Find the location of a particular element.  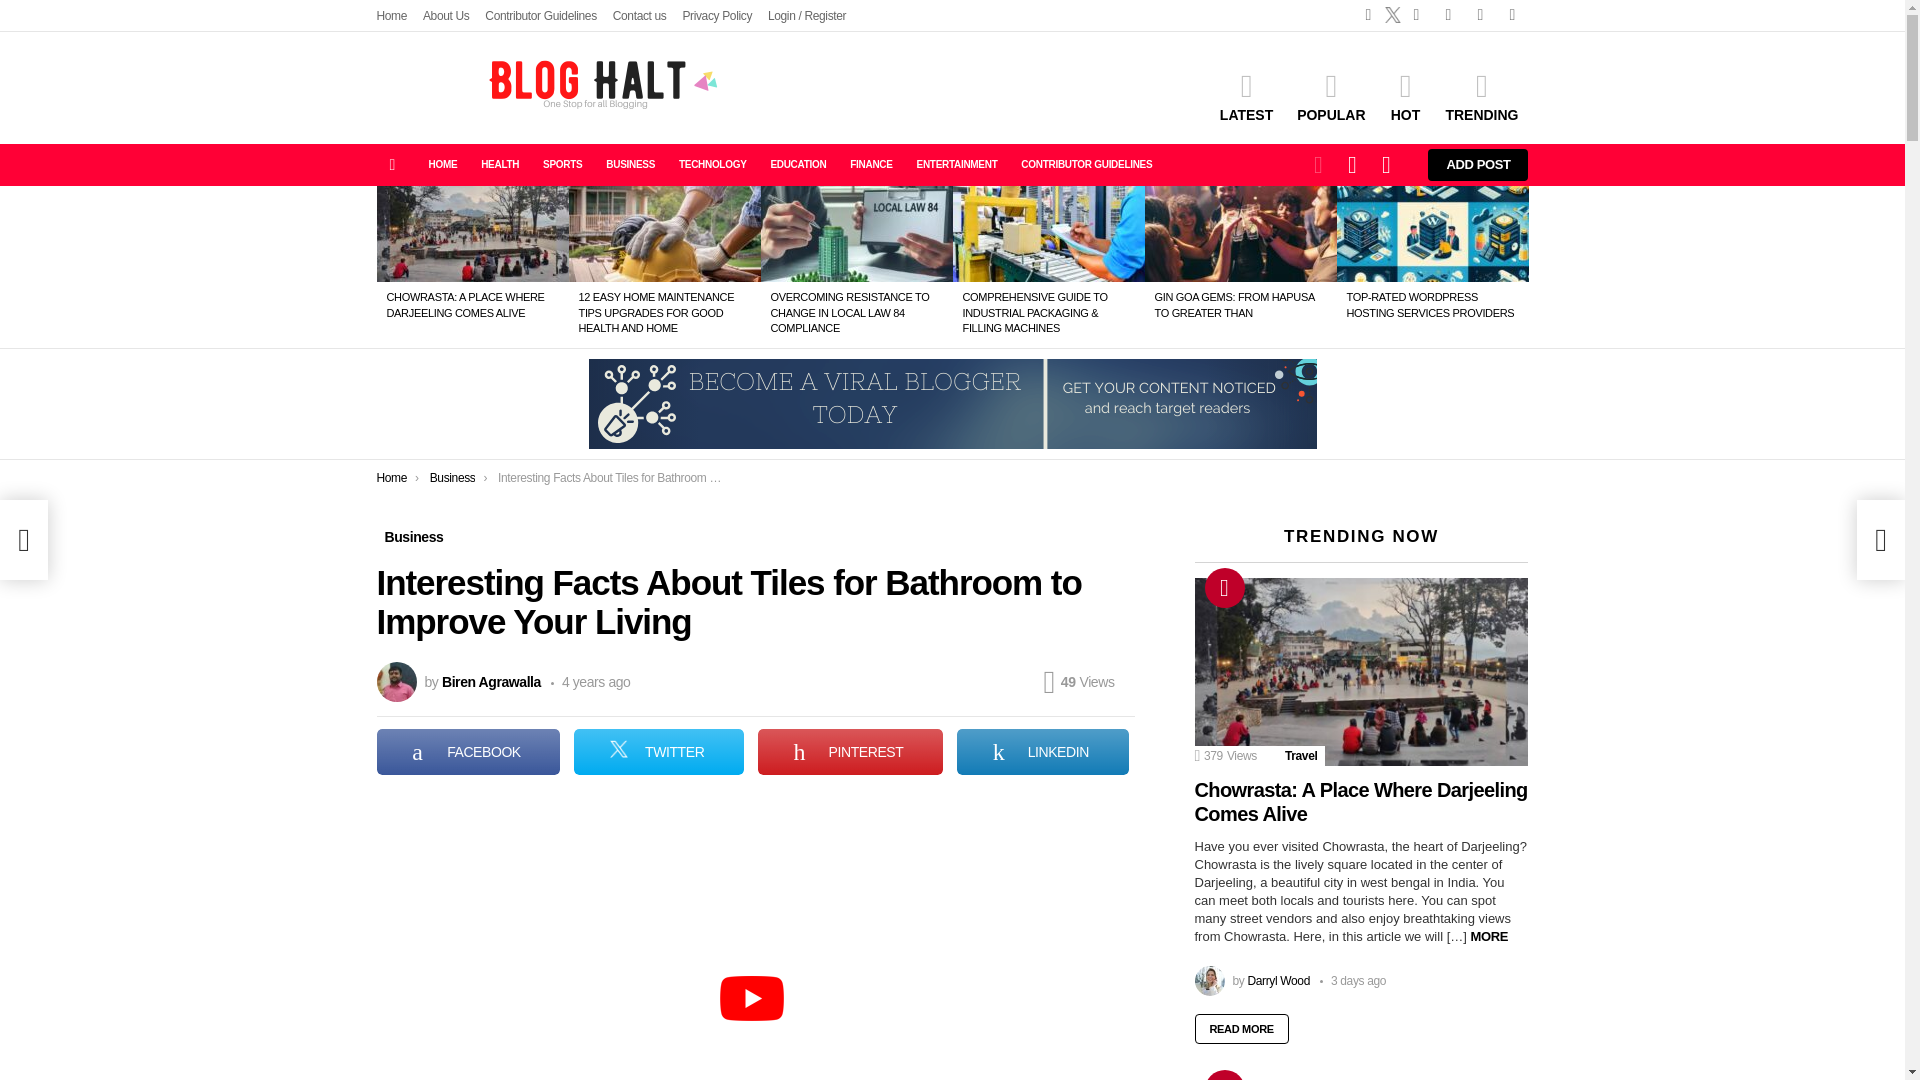

Home is located at coordinates (392, 16).